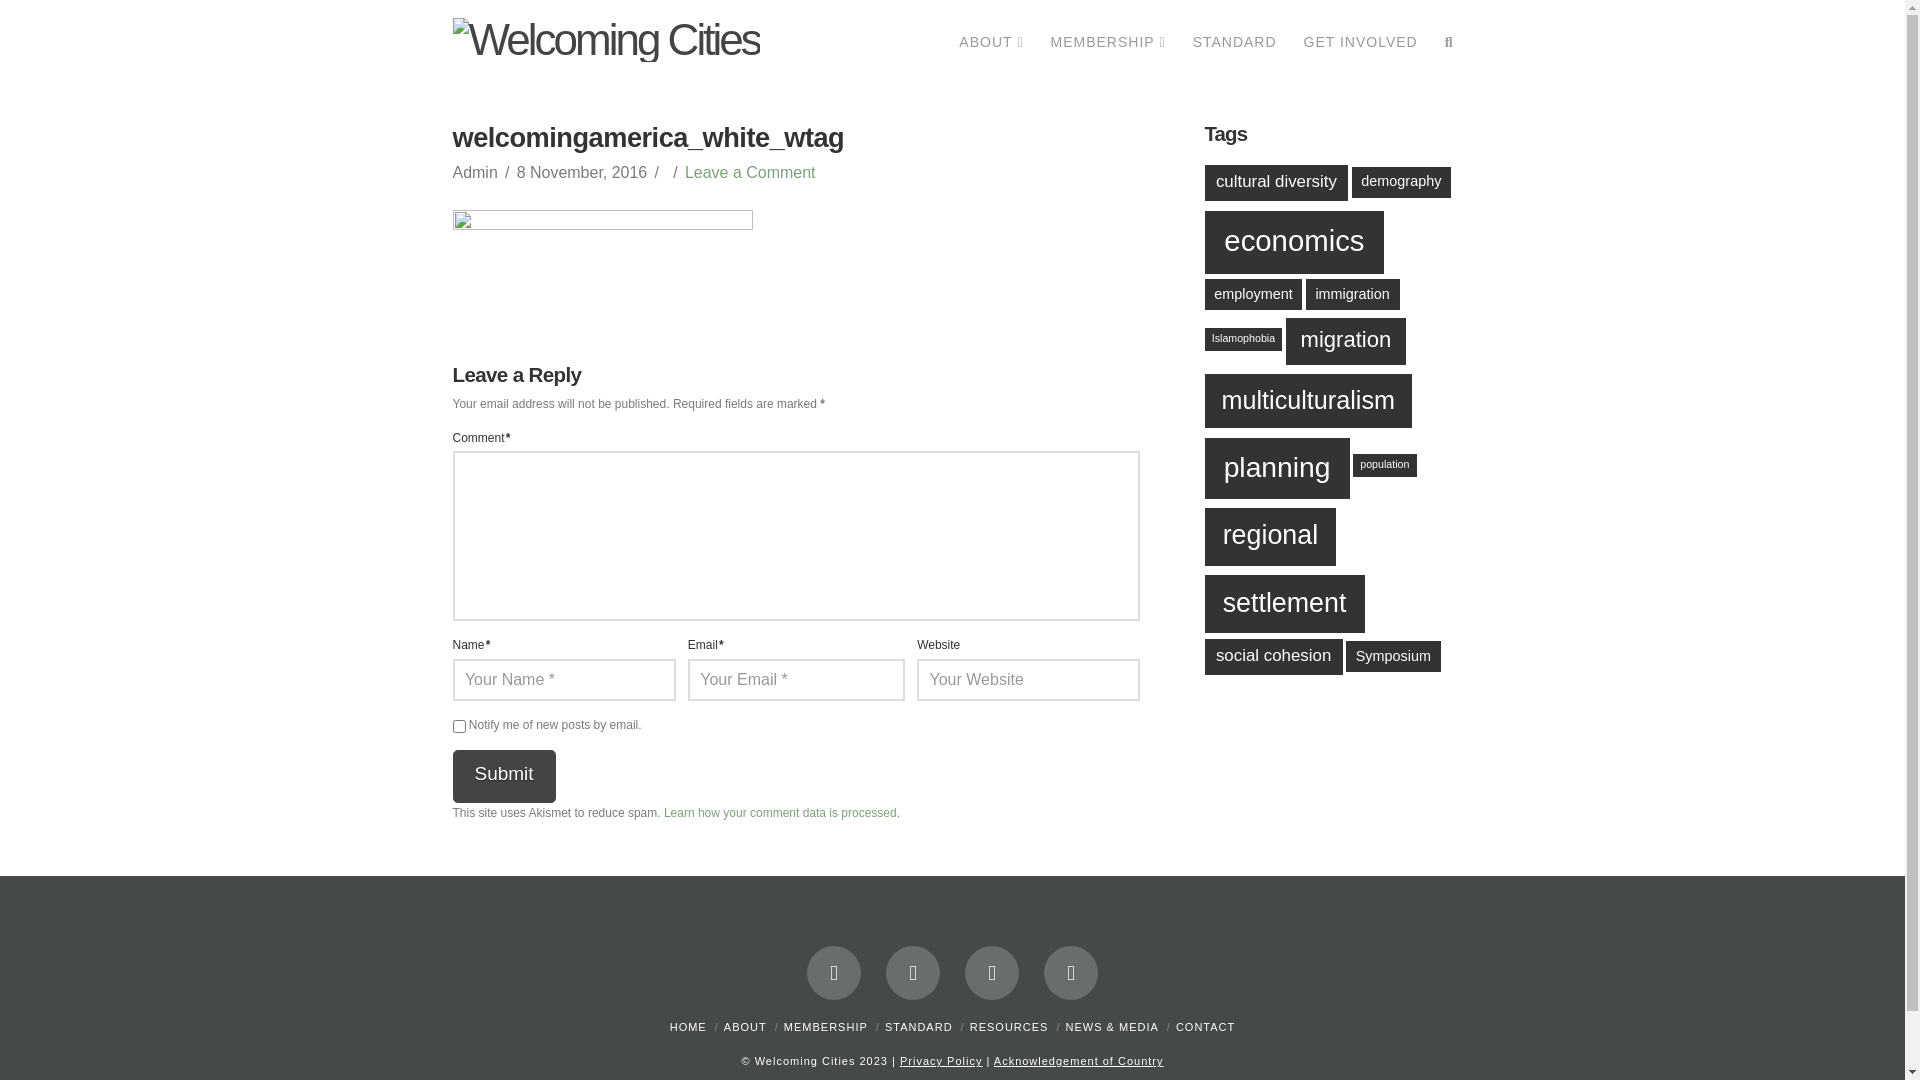 The image size is (1920, 1080). Describe the element at coordinates (1254, 294) in the screenshot. I see `employment` at that location.